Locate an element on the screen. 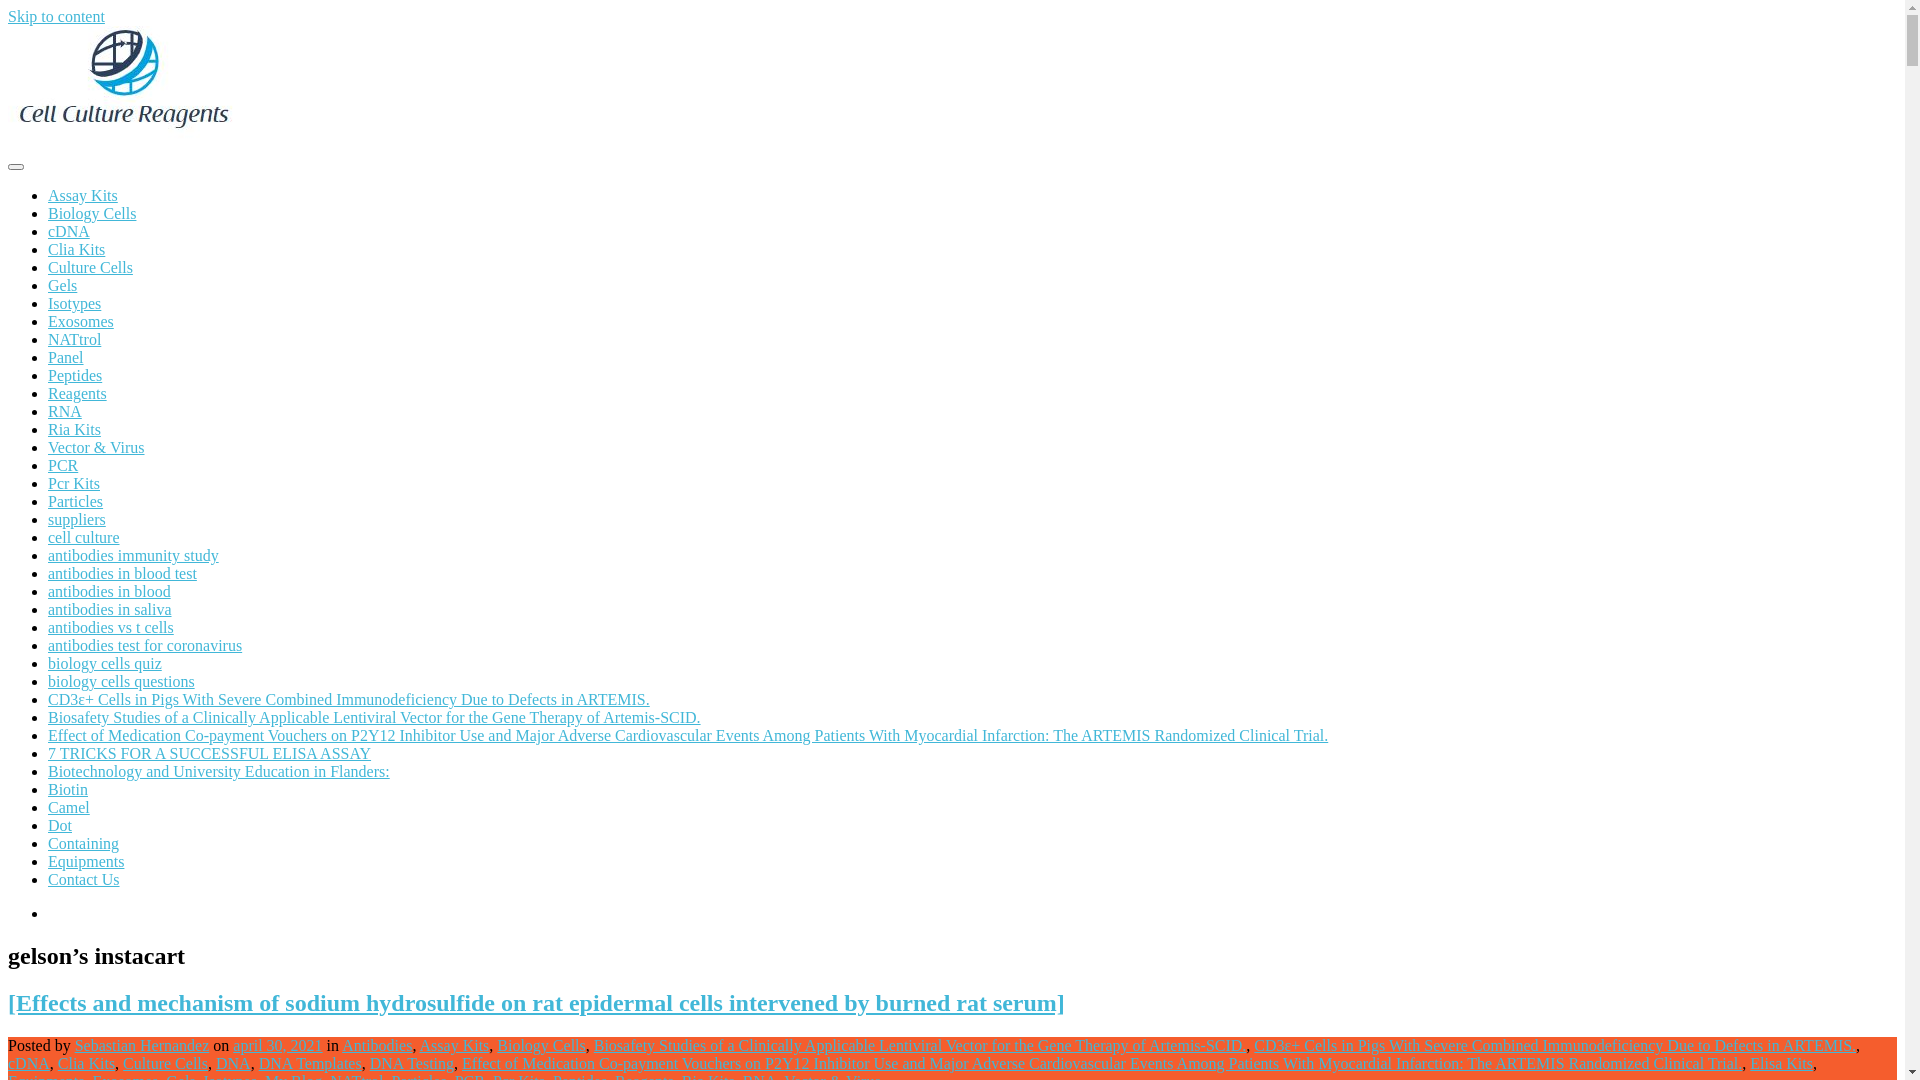  Vector & Virus is located at coordinates (96, 448).